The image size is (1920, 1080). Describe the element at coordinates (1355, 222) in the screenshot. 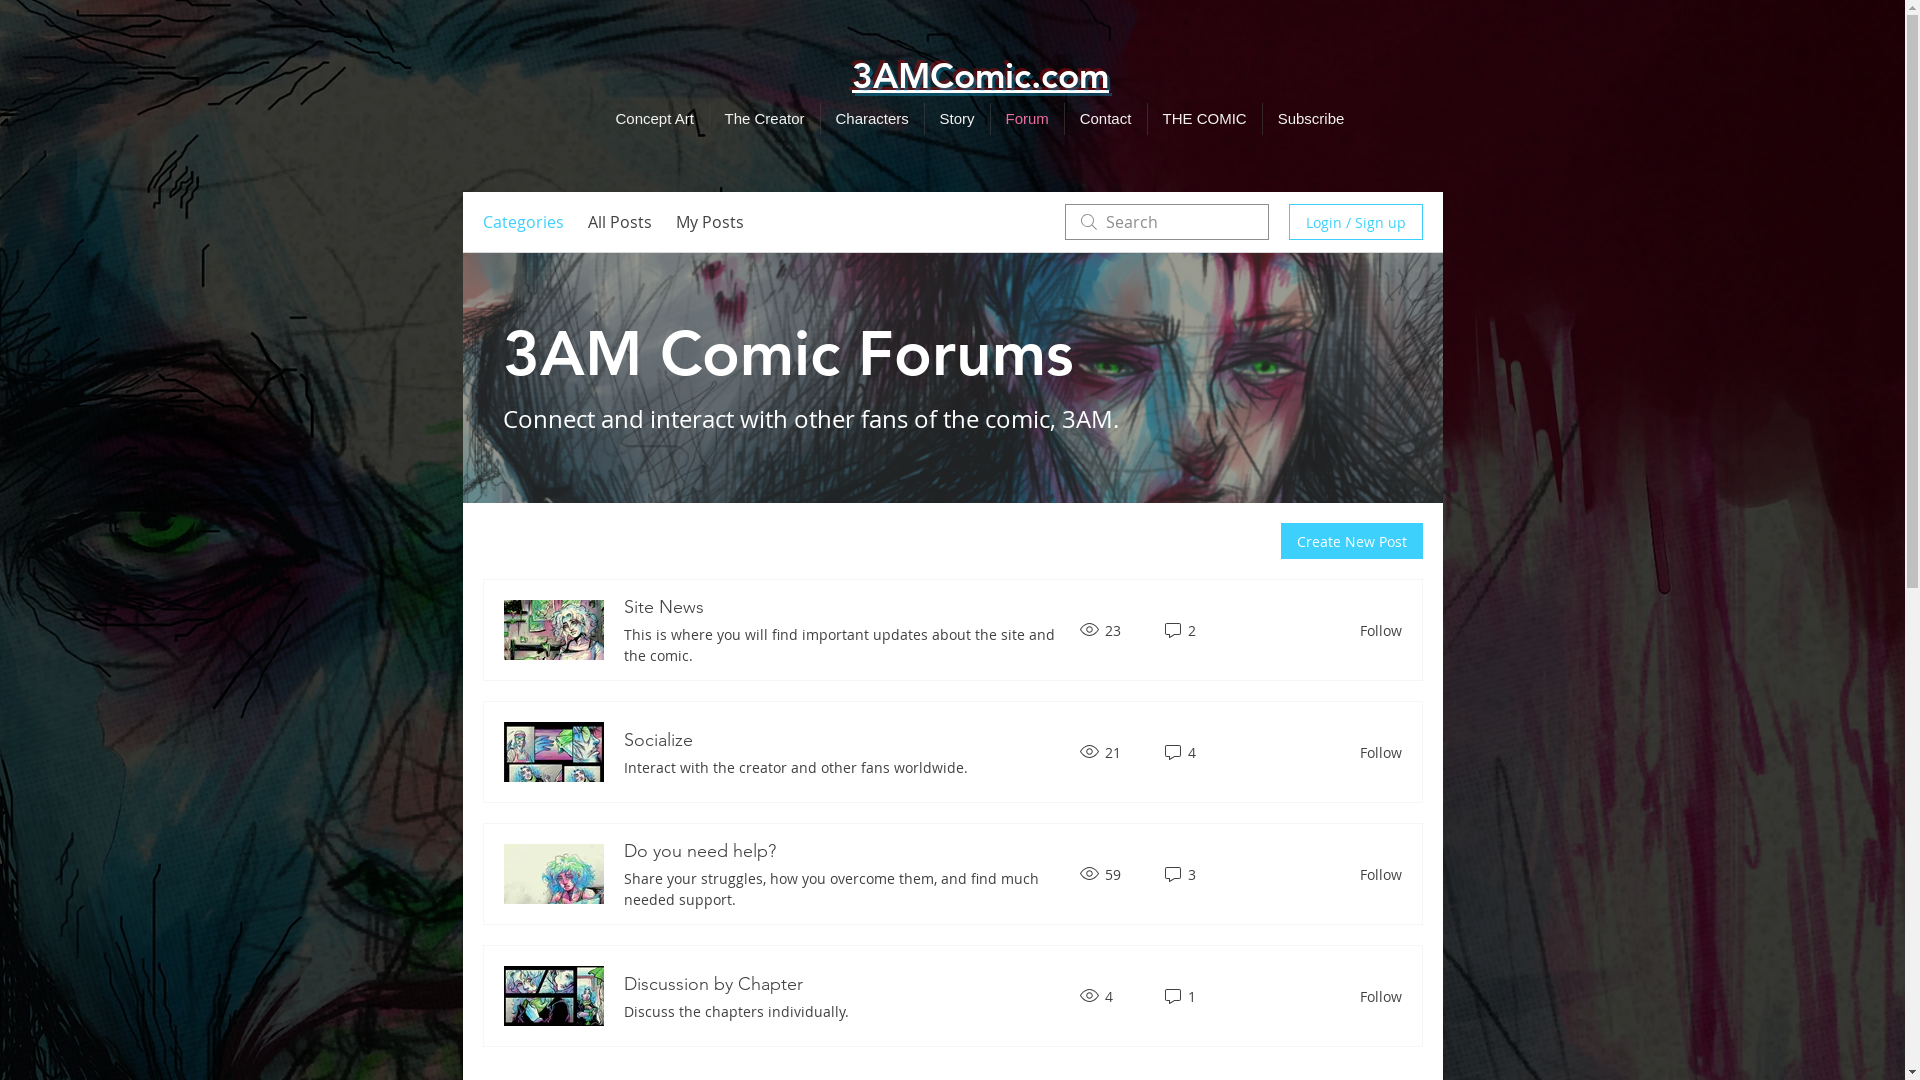

I see `Login / Sign up` at that location.